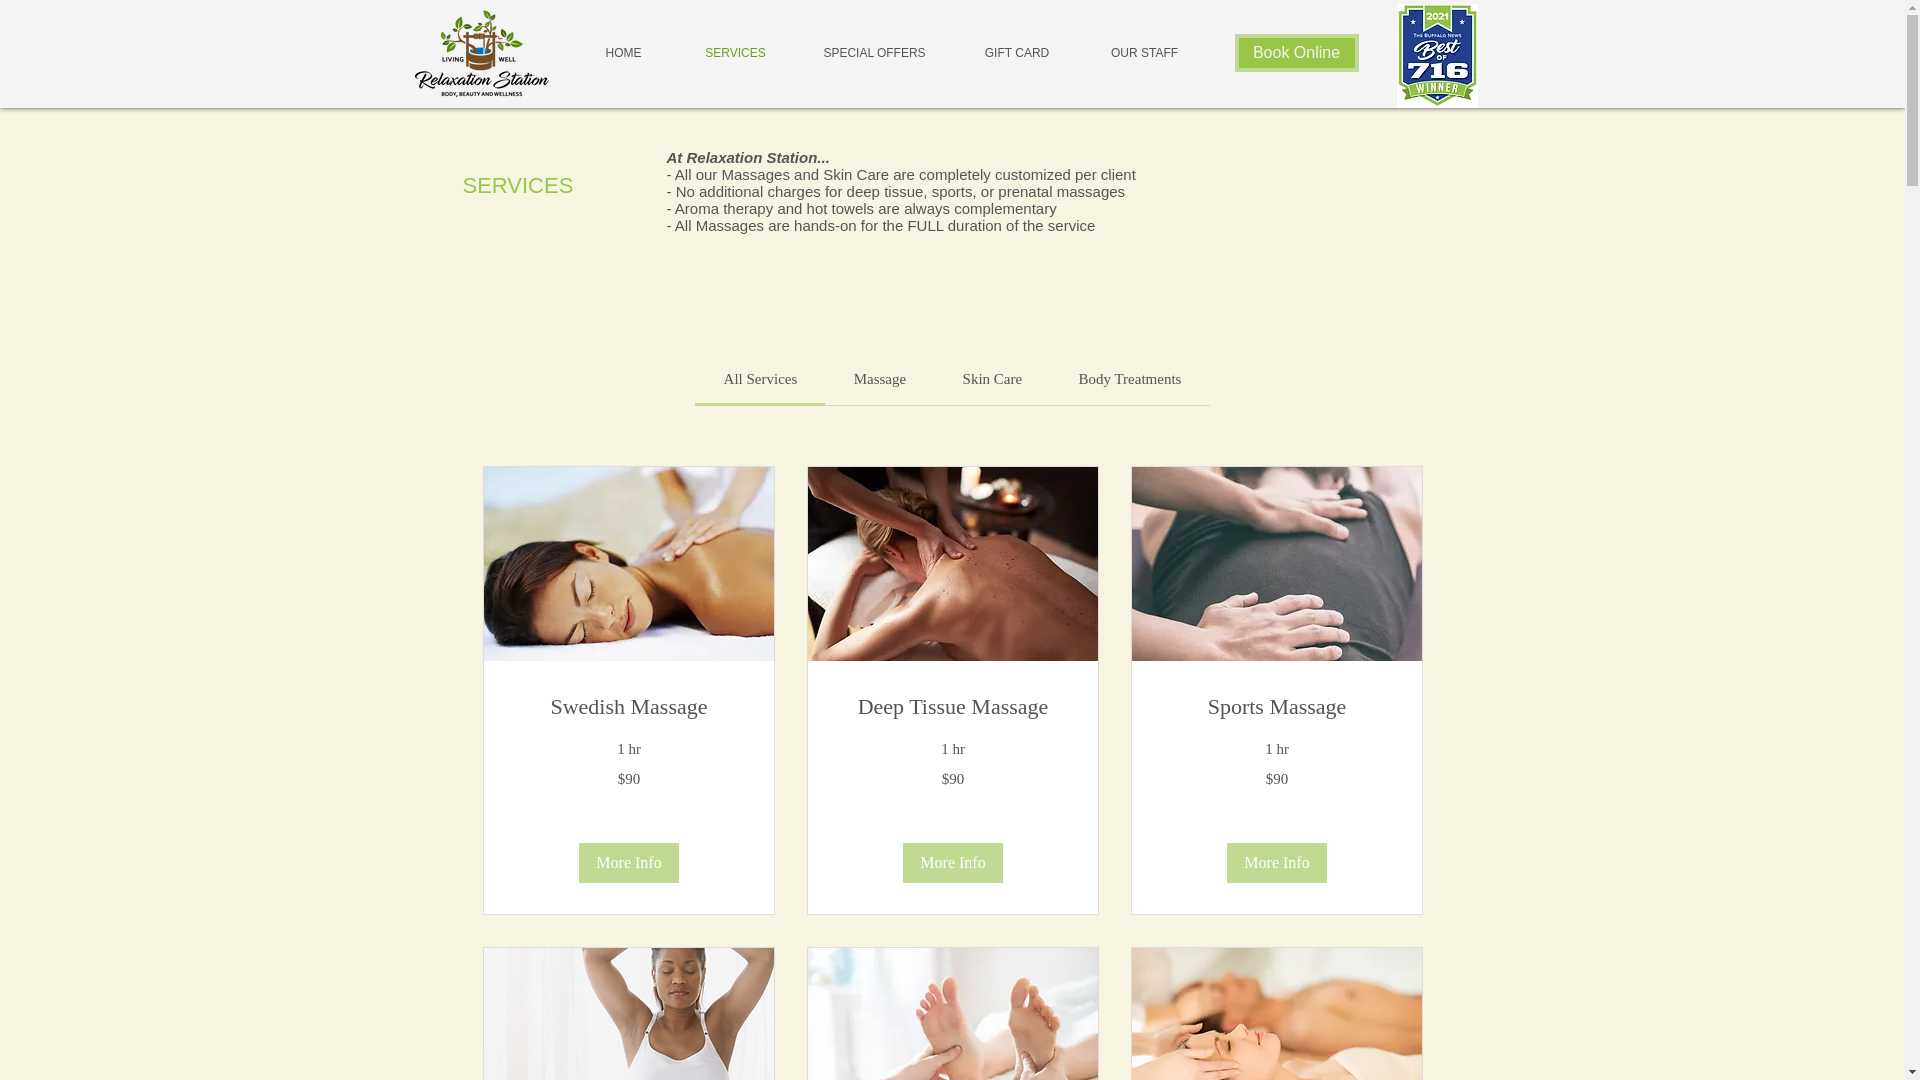 The image size is (1920, 1080). Describe the element at coordinates (1143, 52) in the screenshot. I see `OUR STAFF` at that location.